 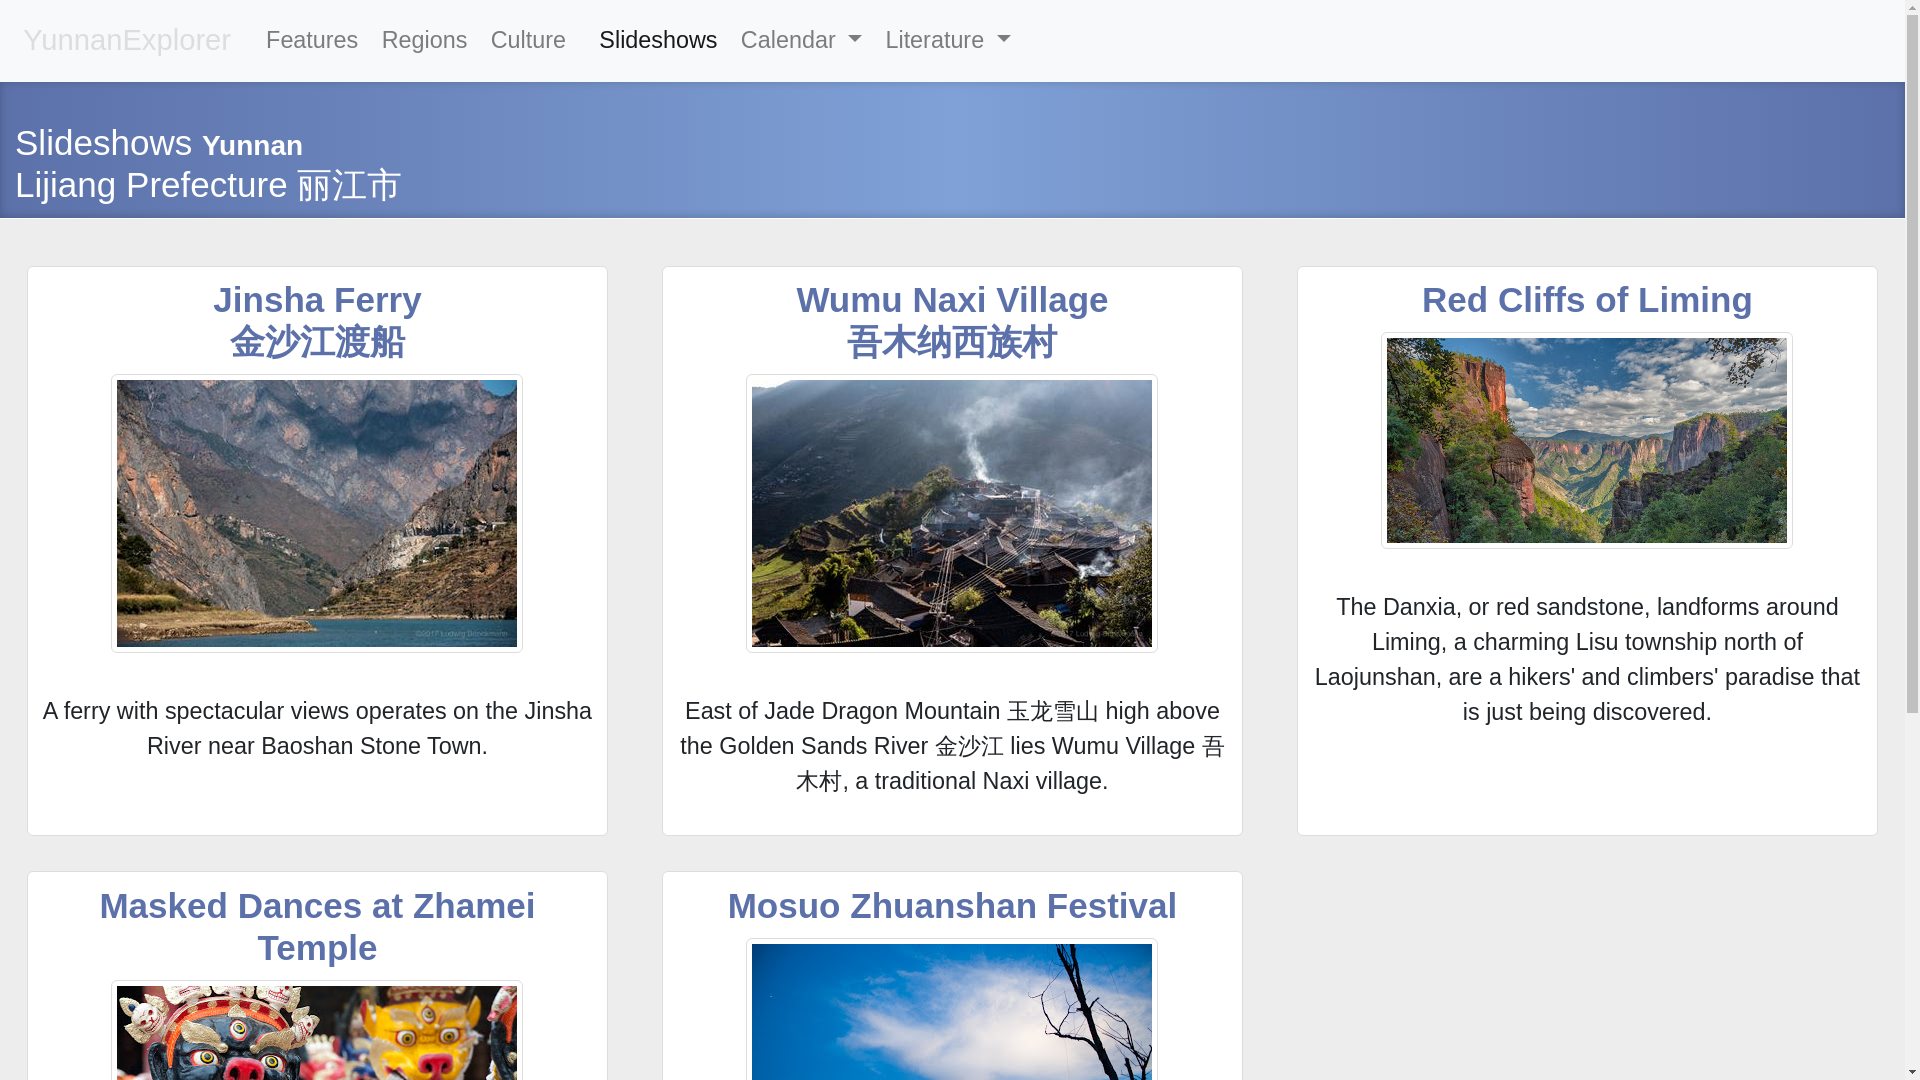 What do you see at coordinates (424, 40) in the screenshot?
I see `Regions` at bounding box center [424, 40].